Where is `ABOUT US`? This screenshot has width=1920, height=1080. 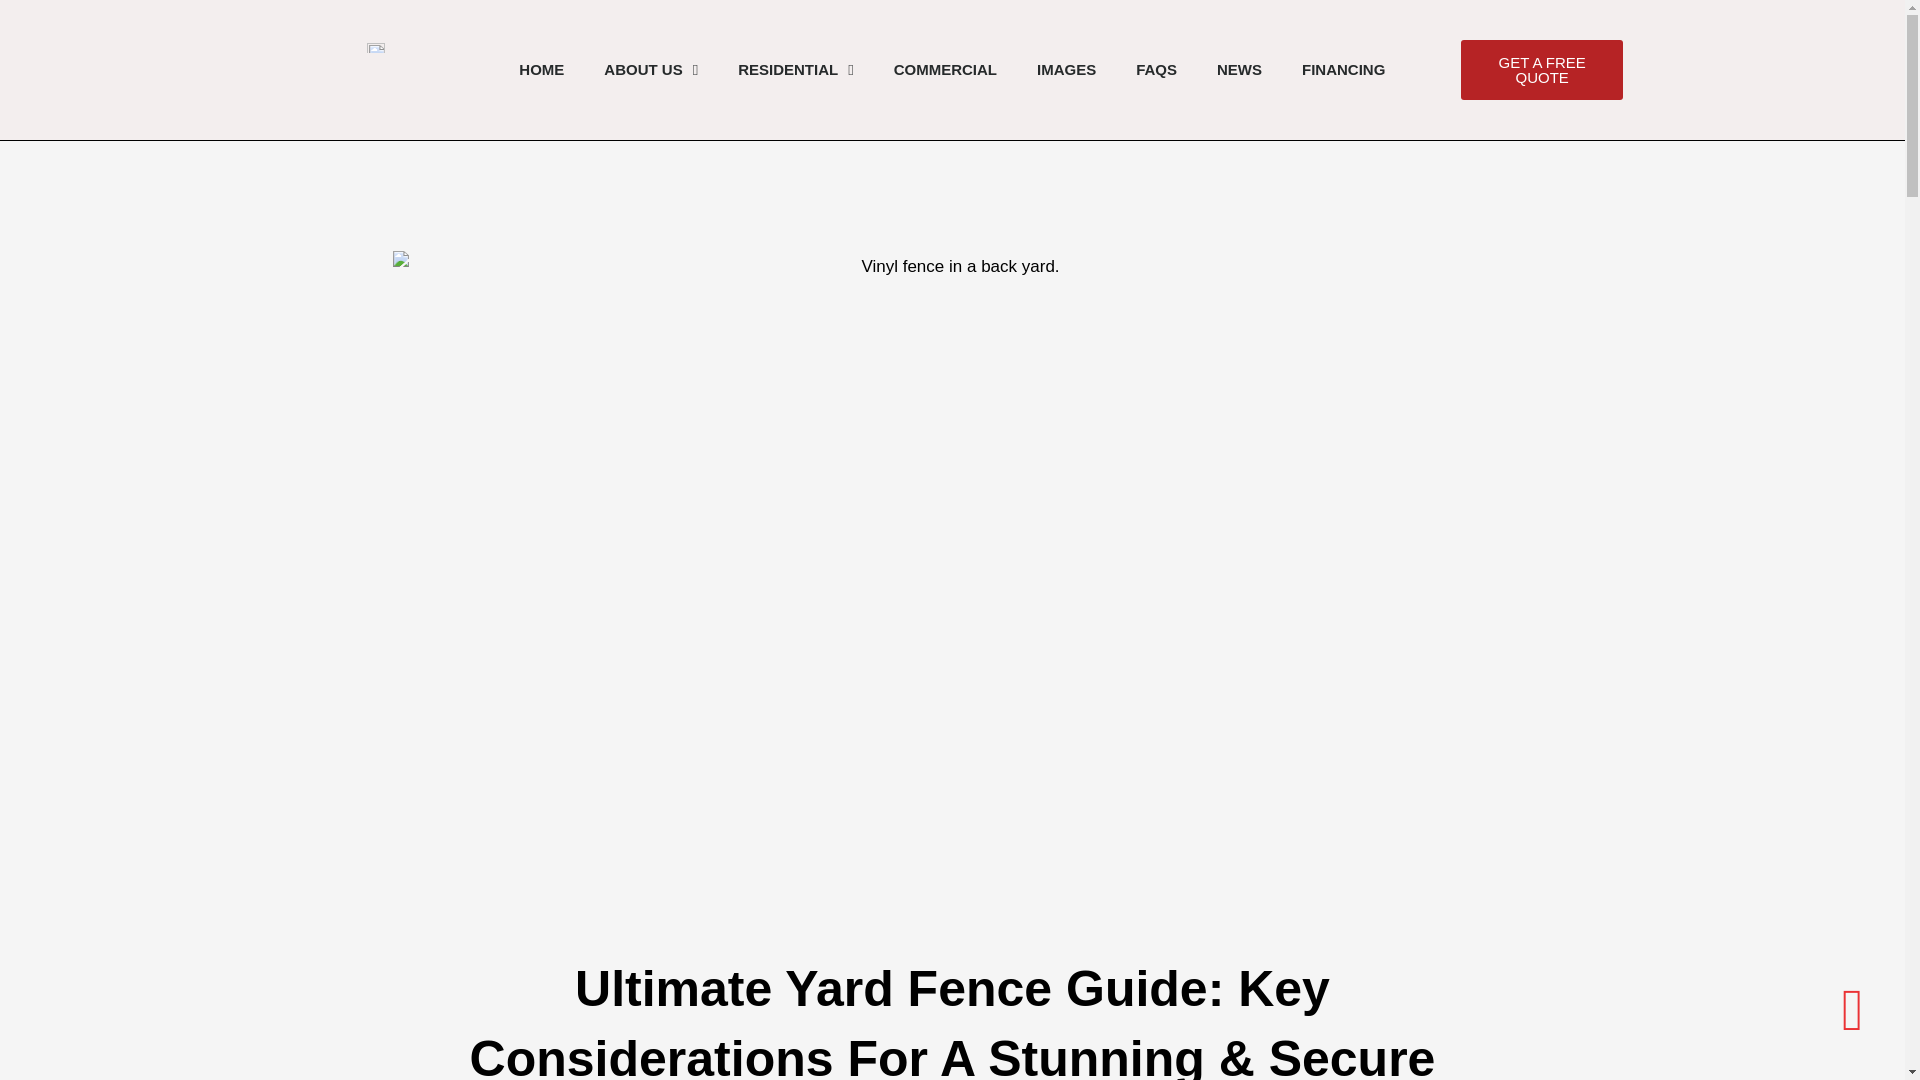
ABOUT US is located at coordinates (650, 70).